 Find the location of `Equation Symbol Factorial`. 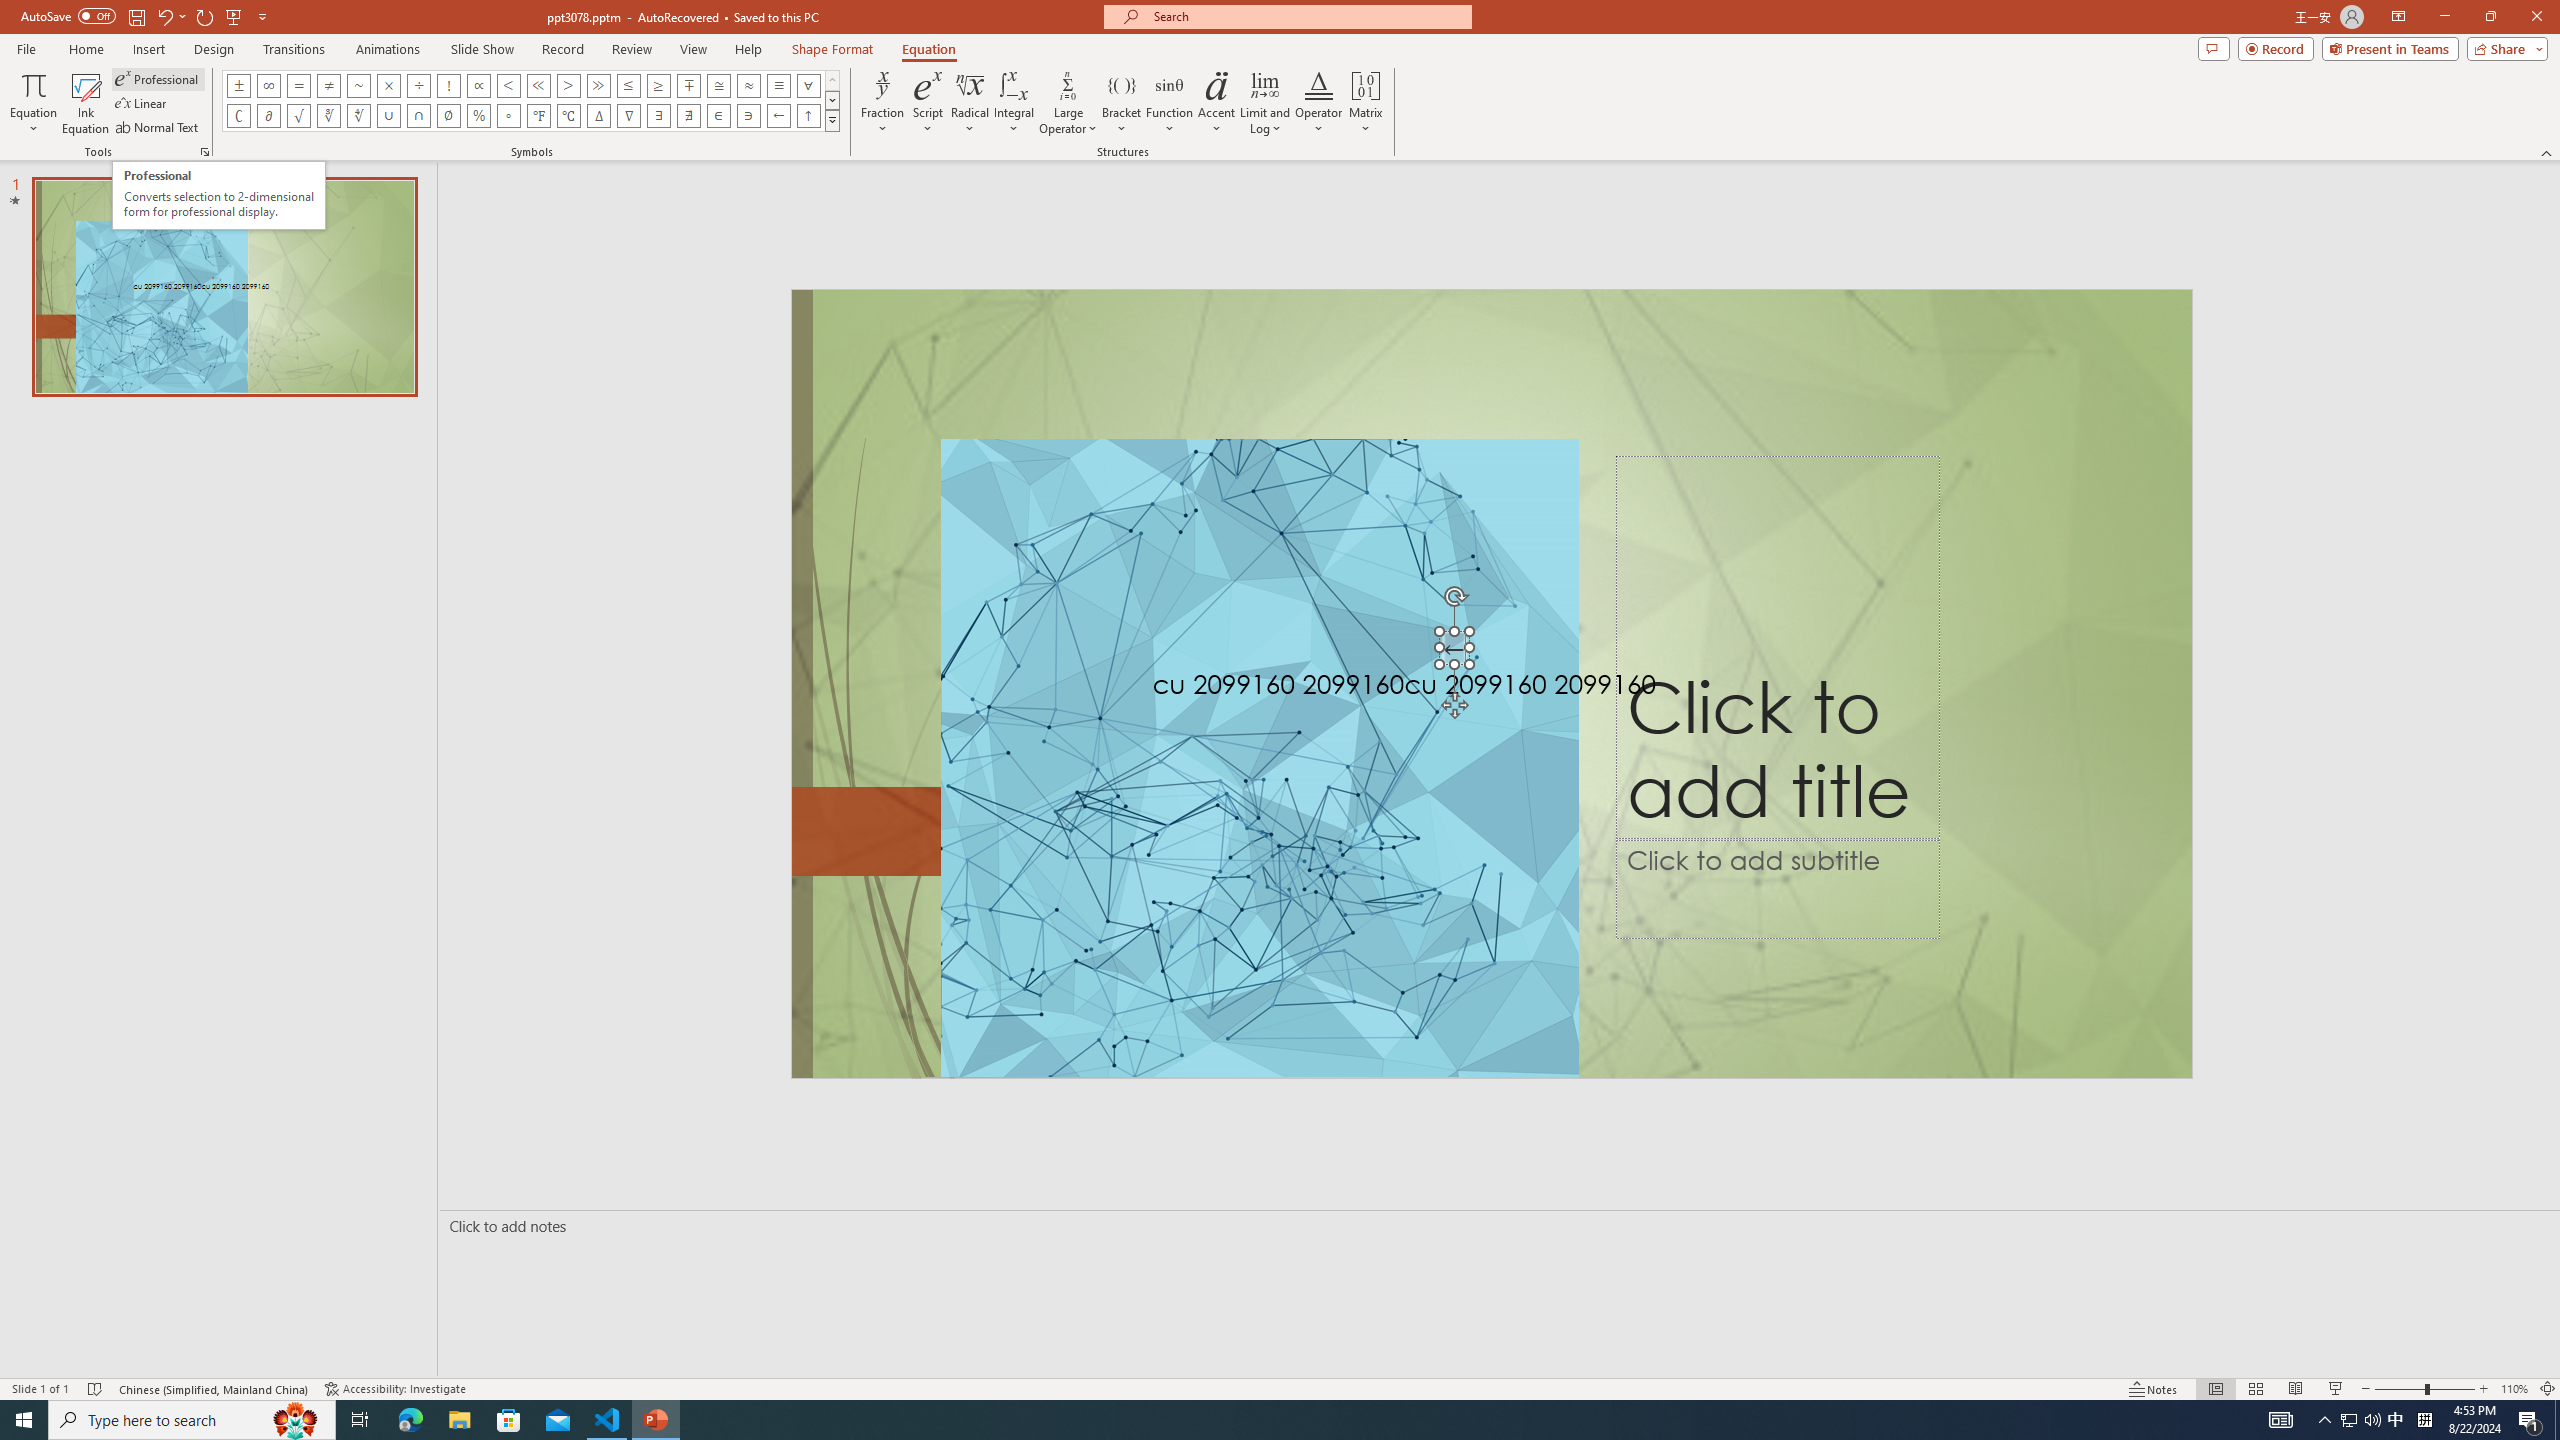

Equation Symbol Factorial is located at coordinates (449, 85).